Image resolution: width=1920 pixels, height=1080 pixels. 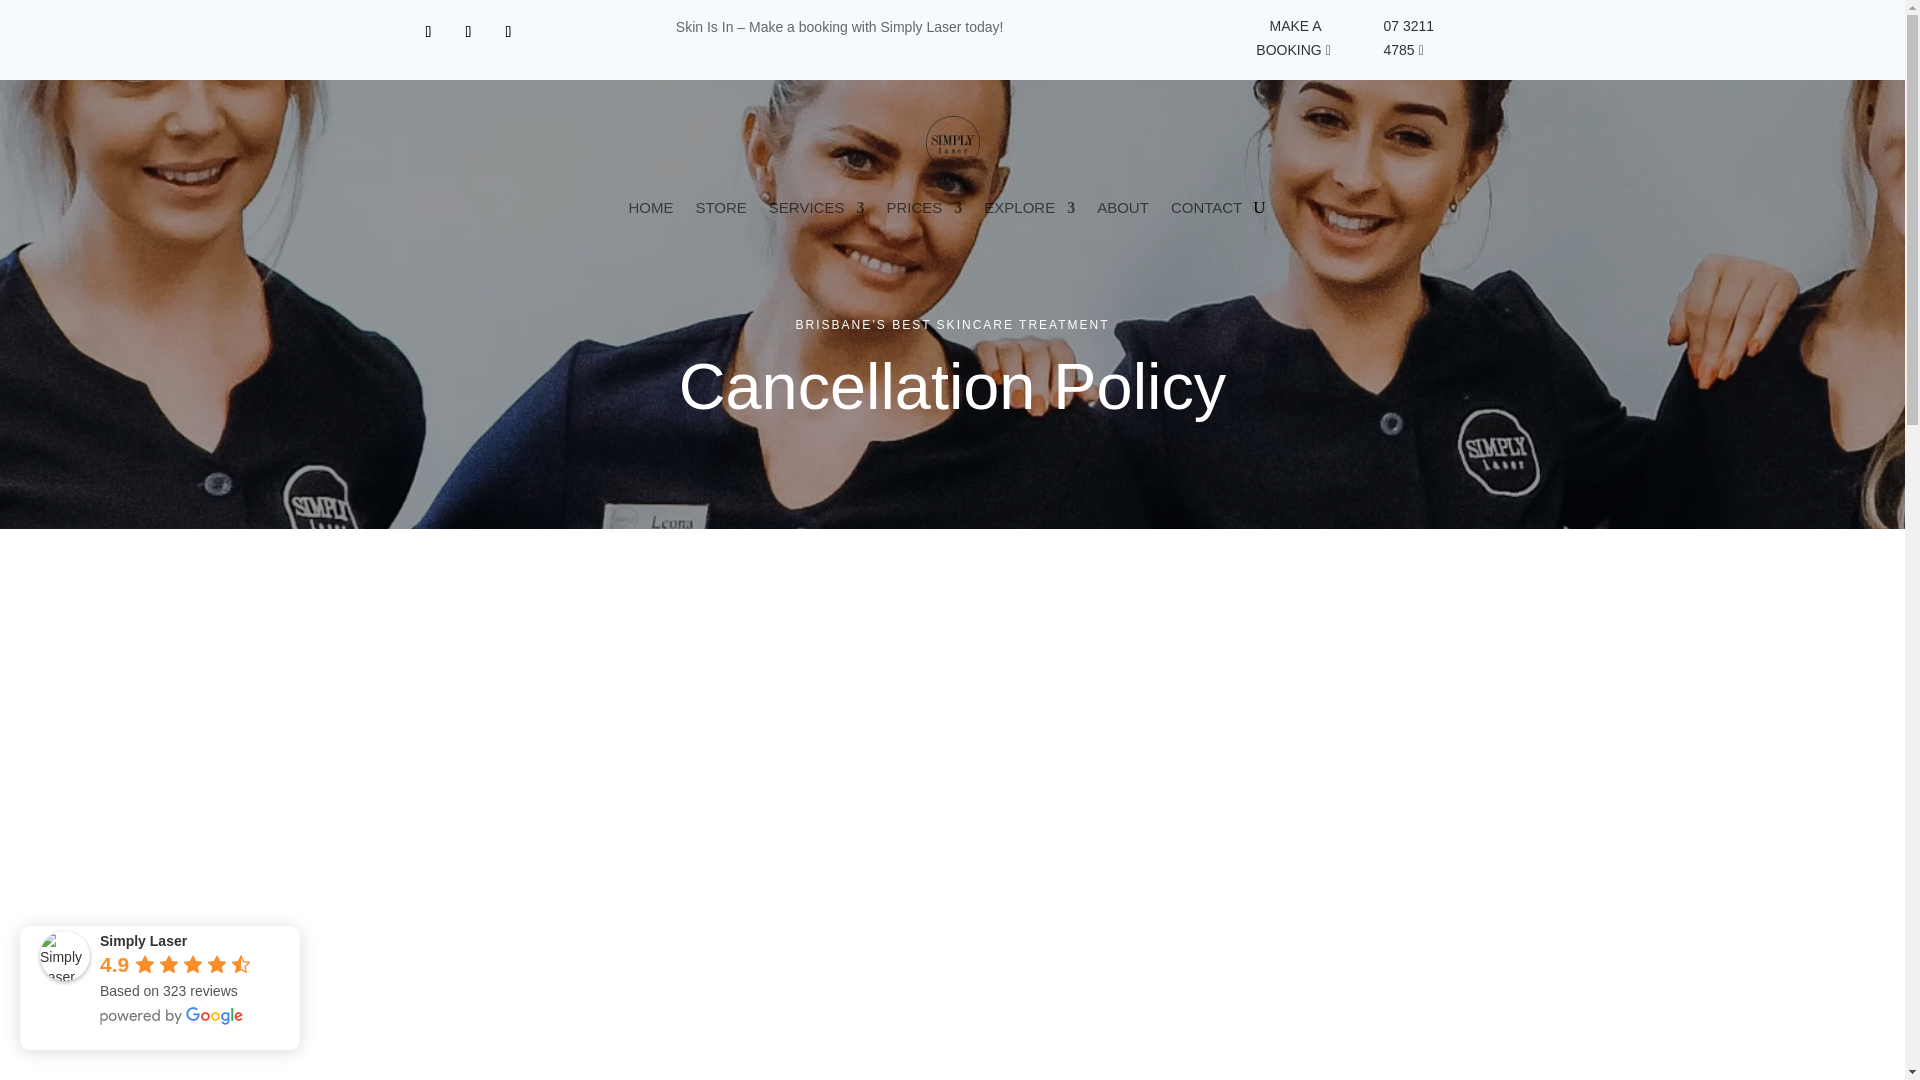 What do you see at coordinates (1274, 38) in the screenshot?
I see `MAKE A BOOKING` at bounding box center [1274, 38].